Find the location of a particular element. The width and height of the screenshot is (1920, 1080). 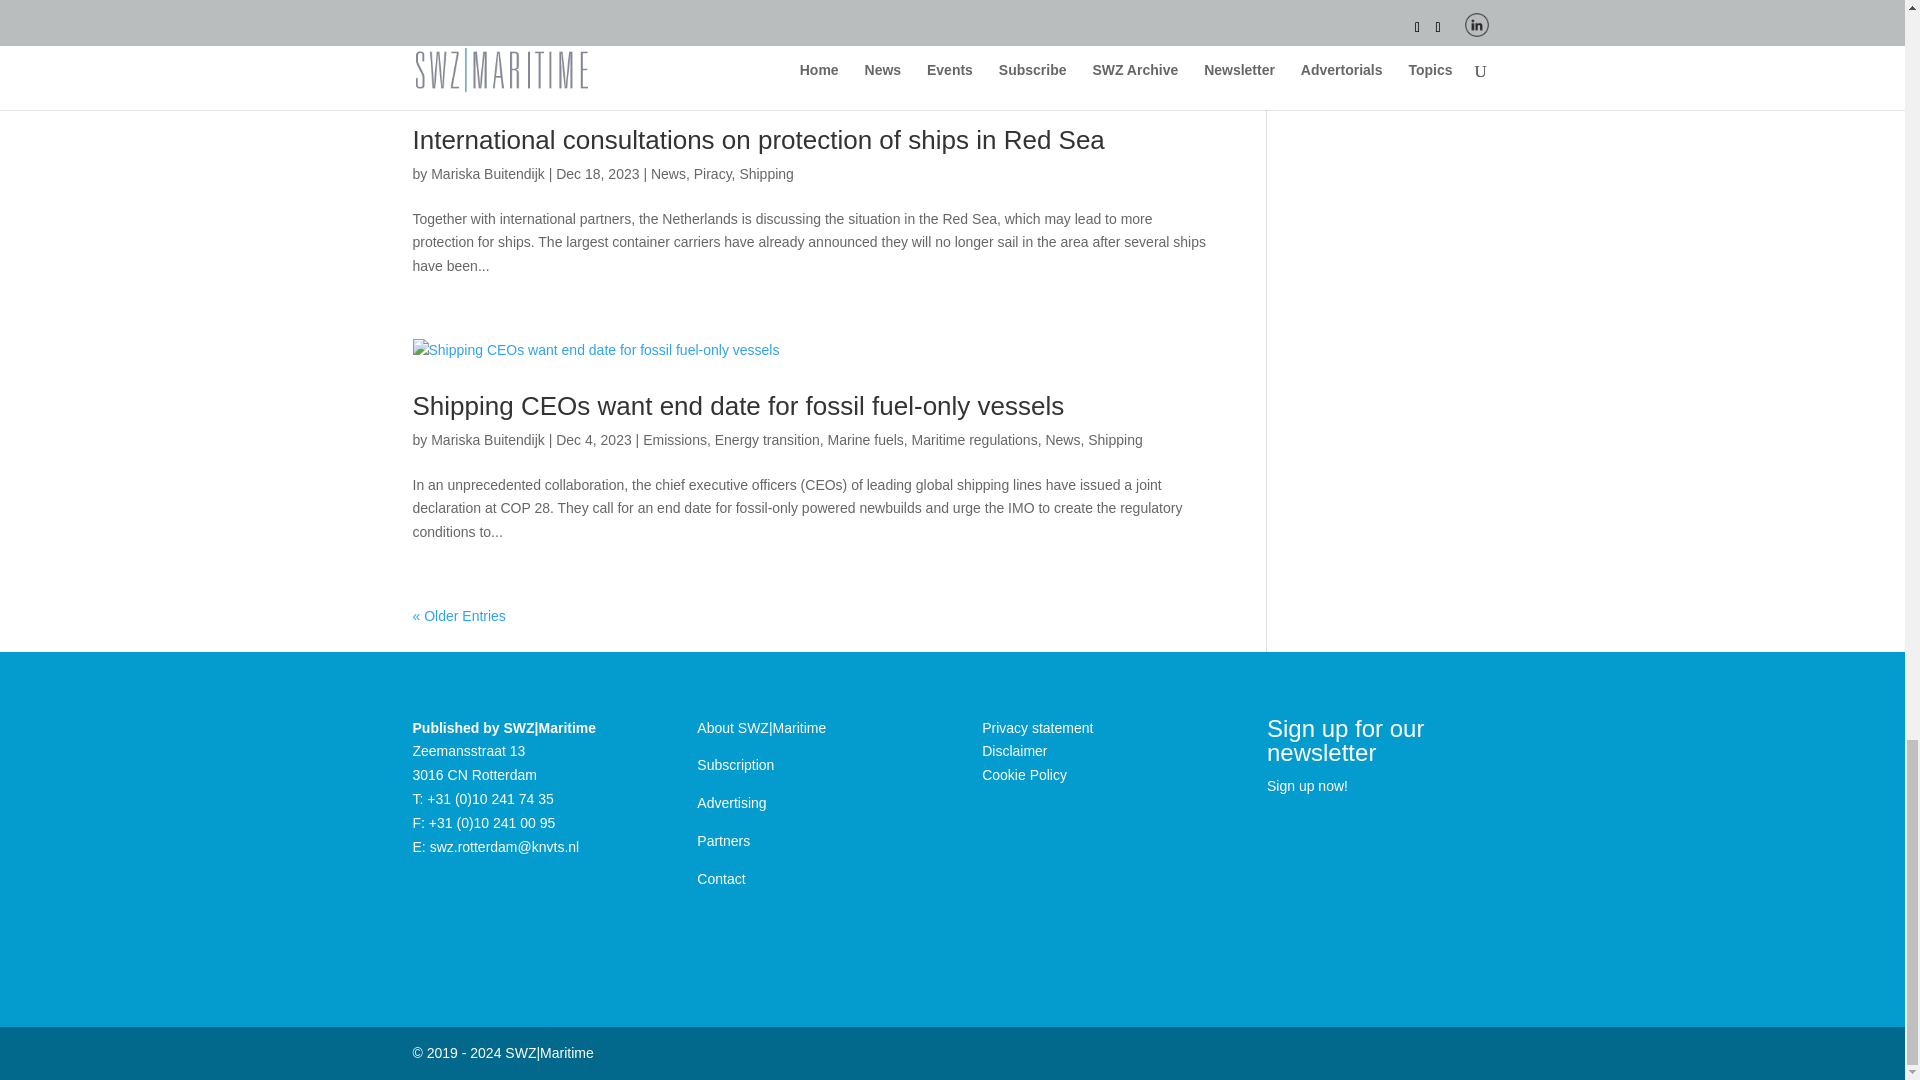

Advertising is located at coordinates (731, 802).